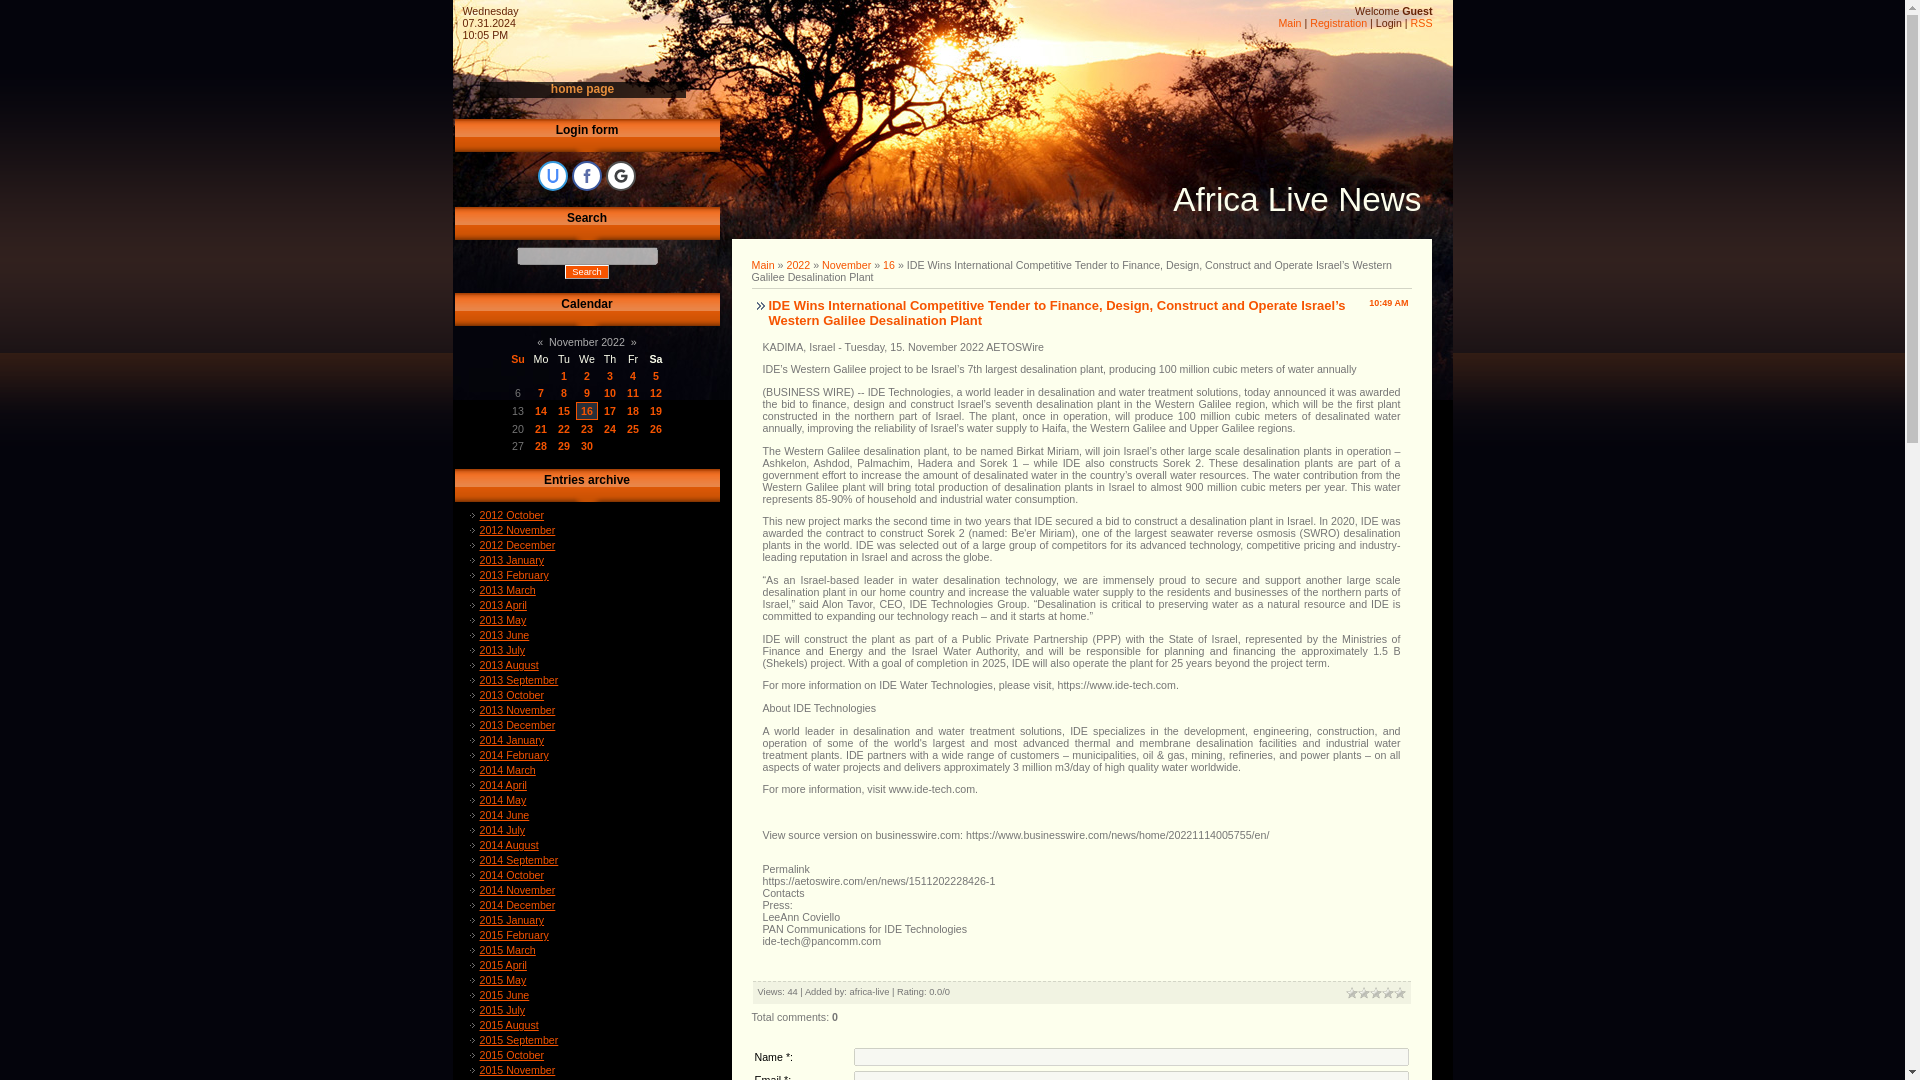 This screenshot has height=1080, width=1920. What do you see at coordinates (633, 392) in the screenshot?
I see `11` at bounding box center [633, 392].